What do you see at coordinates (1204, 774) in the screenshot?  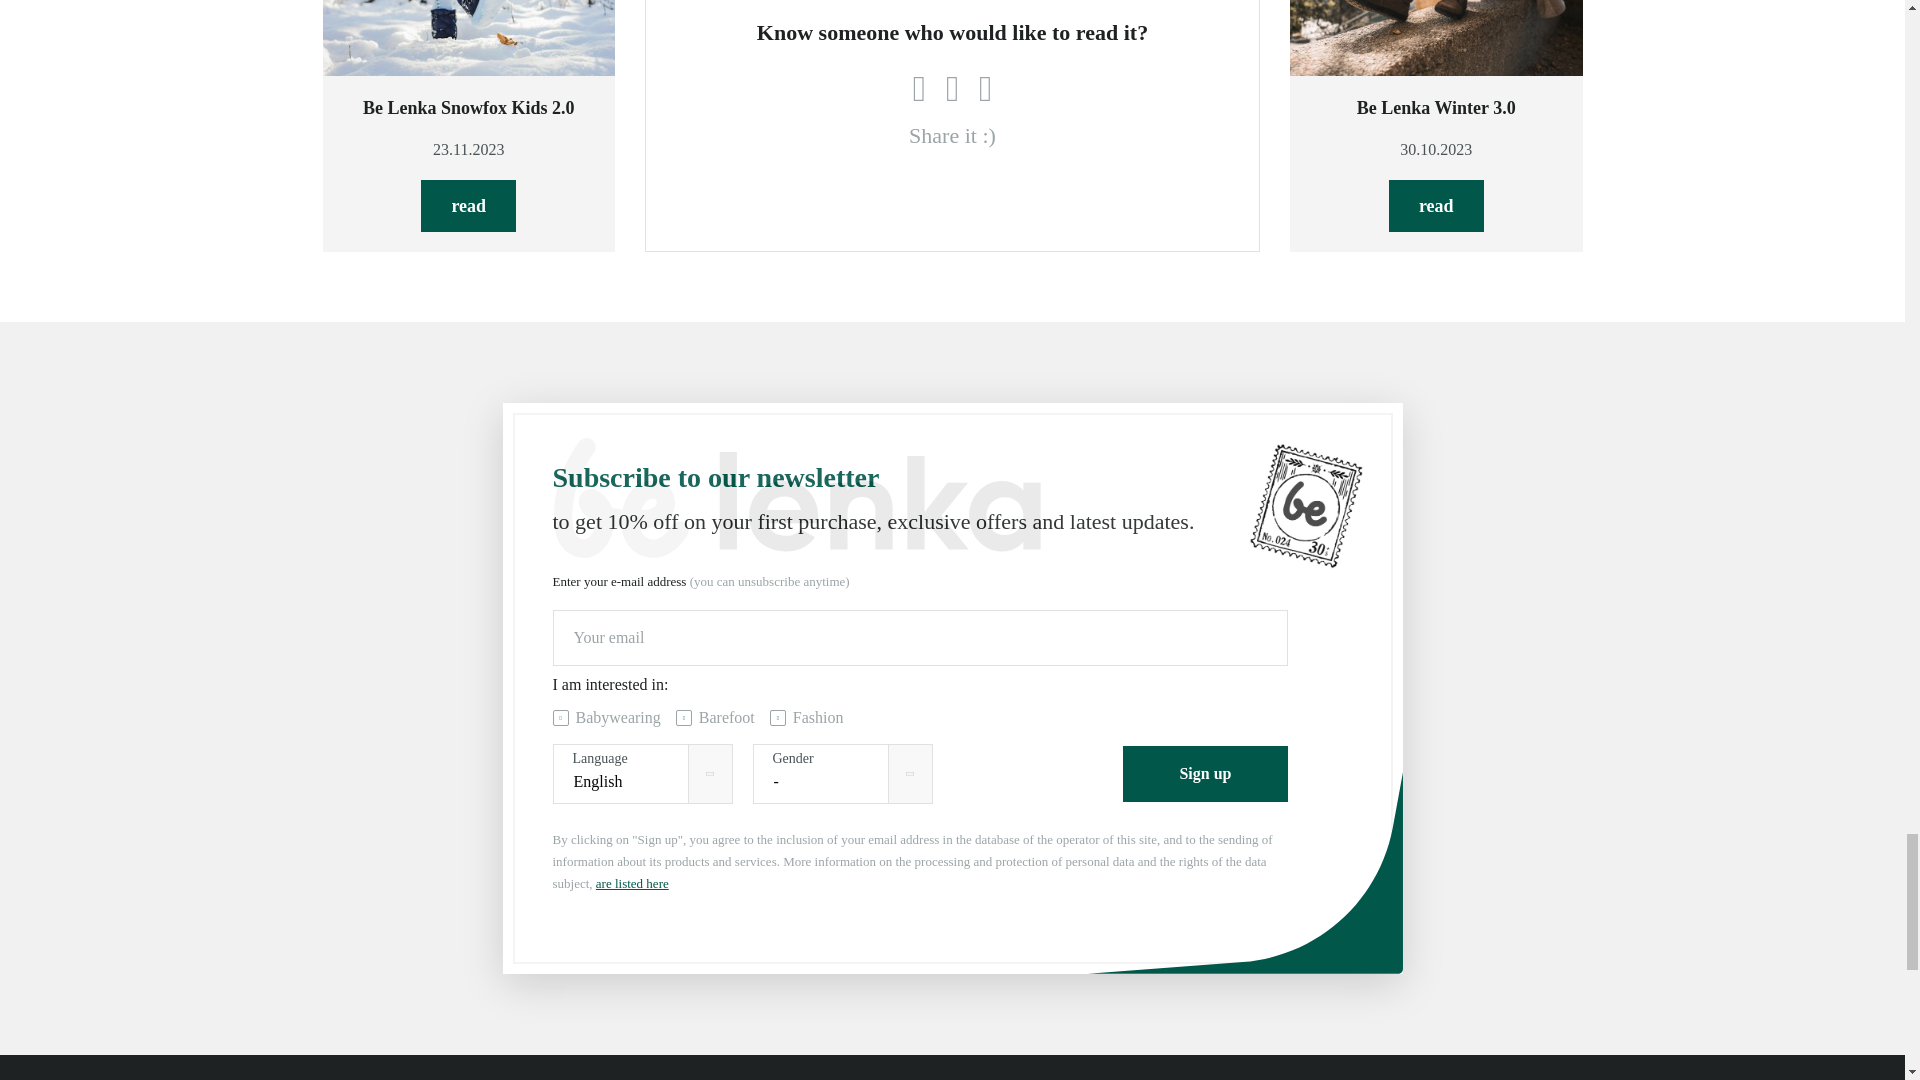 I see `Sign up` at bounding box center [1204, 774].